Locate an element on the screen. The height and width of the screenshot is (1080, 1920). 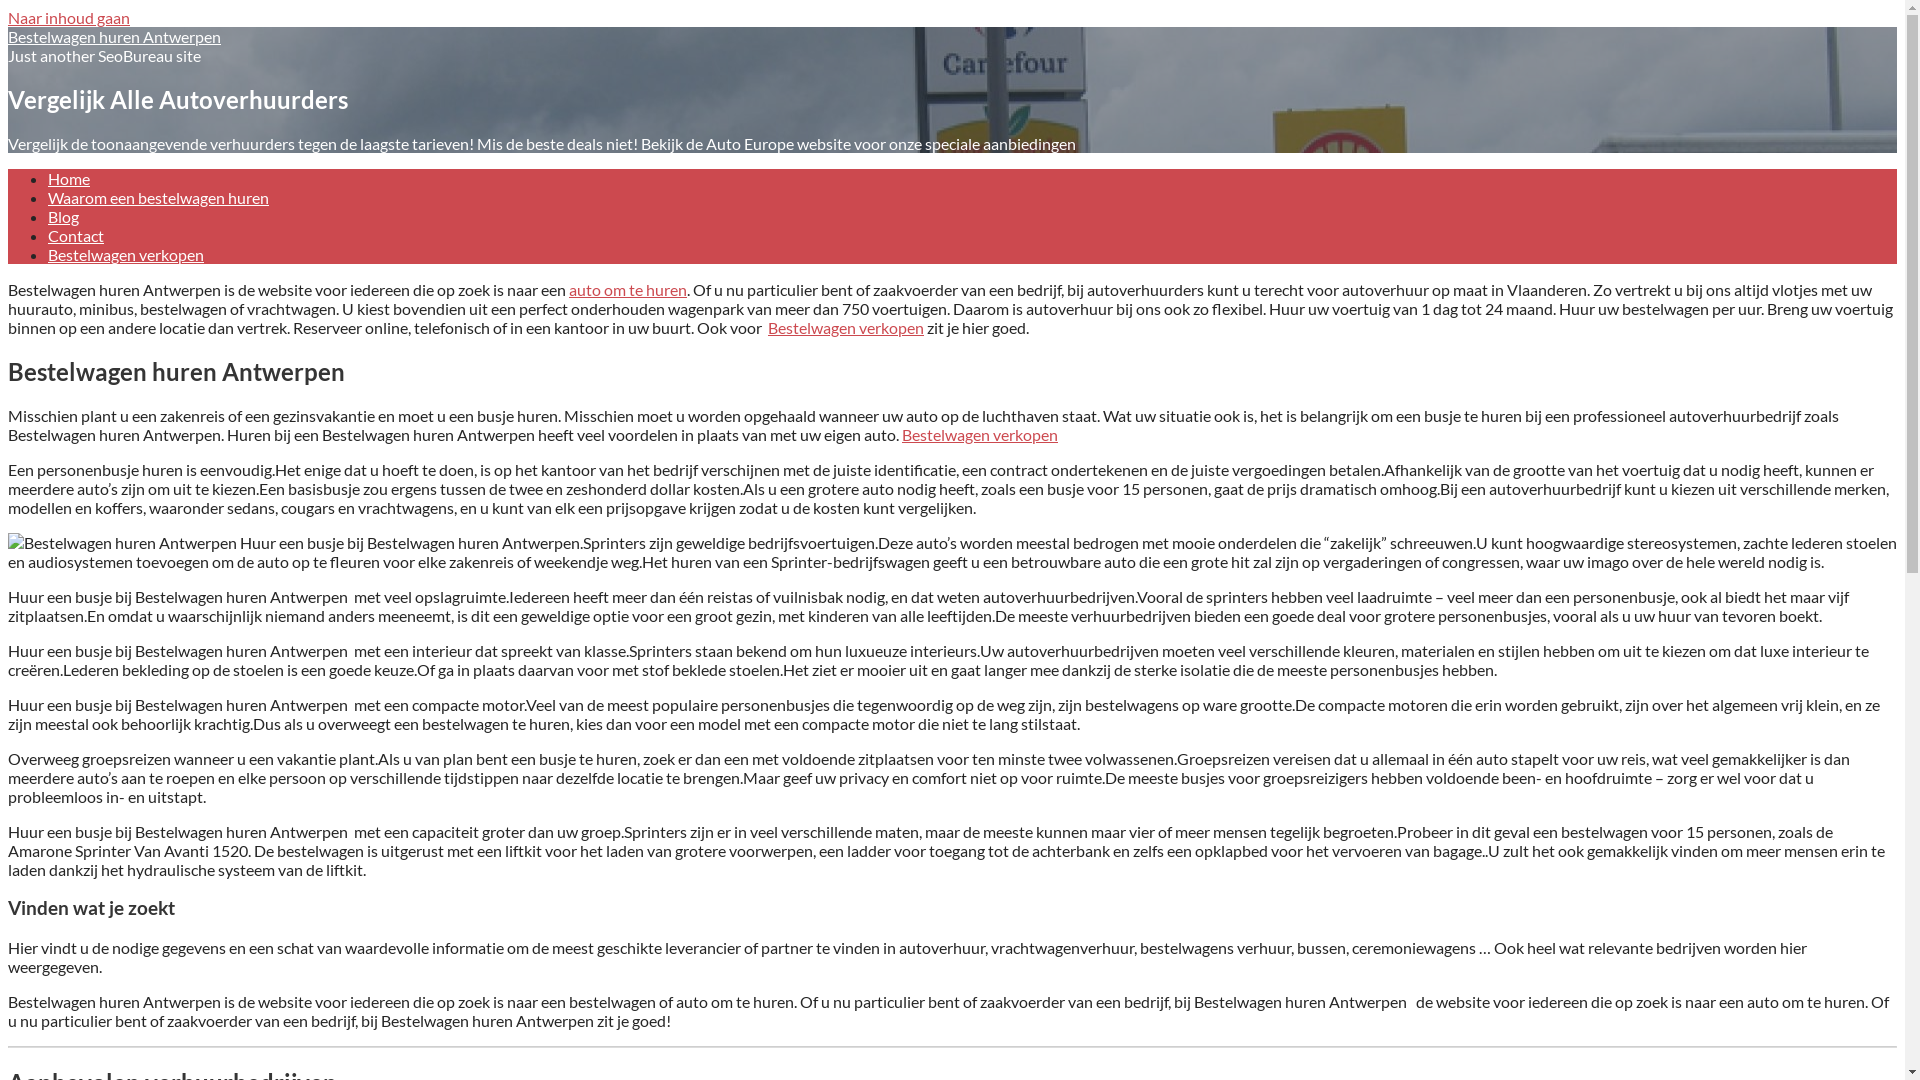
Waarom een bestelwagen huren is located at coordinates (158, 198).